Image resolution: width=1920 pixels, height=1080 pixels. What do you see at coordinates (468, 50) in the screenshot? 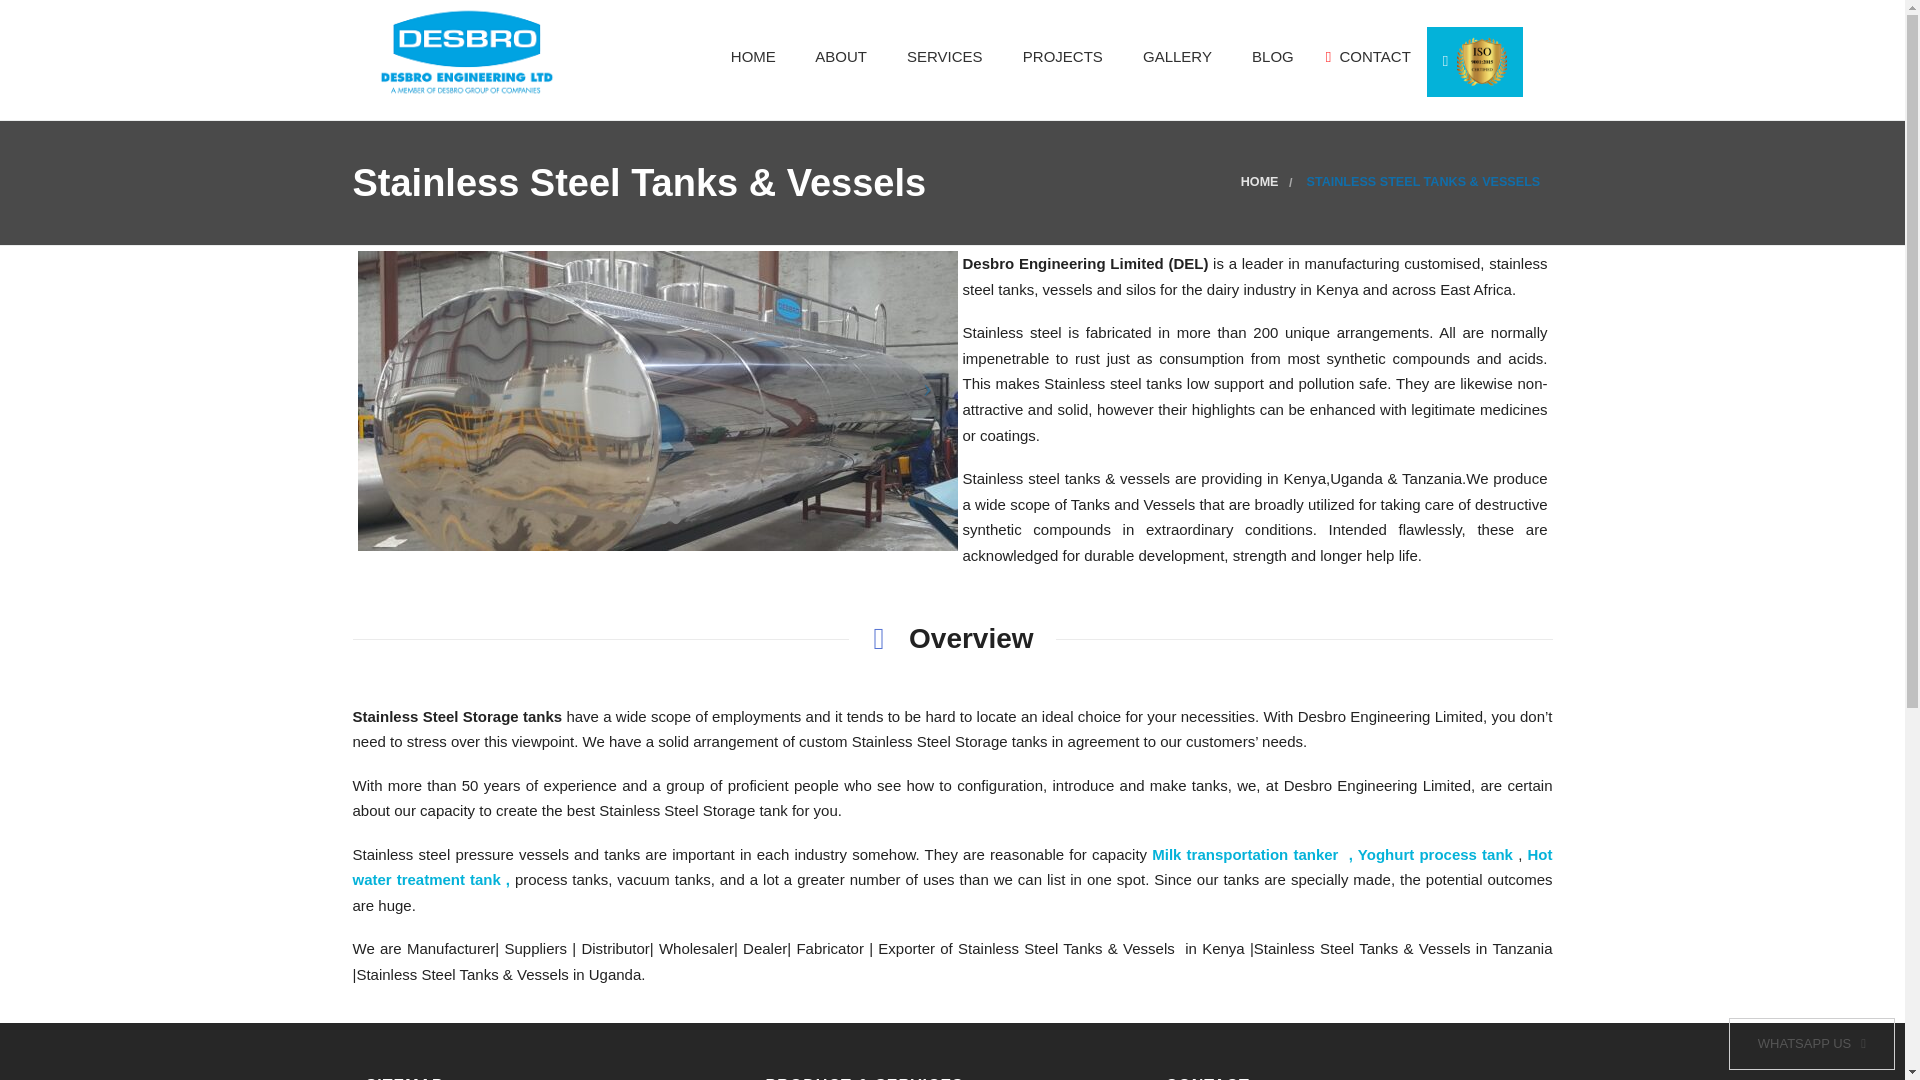
I see `Desbro Engineering` at bounding box center [468, 50].